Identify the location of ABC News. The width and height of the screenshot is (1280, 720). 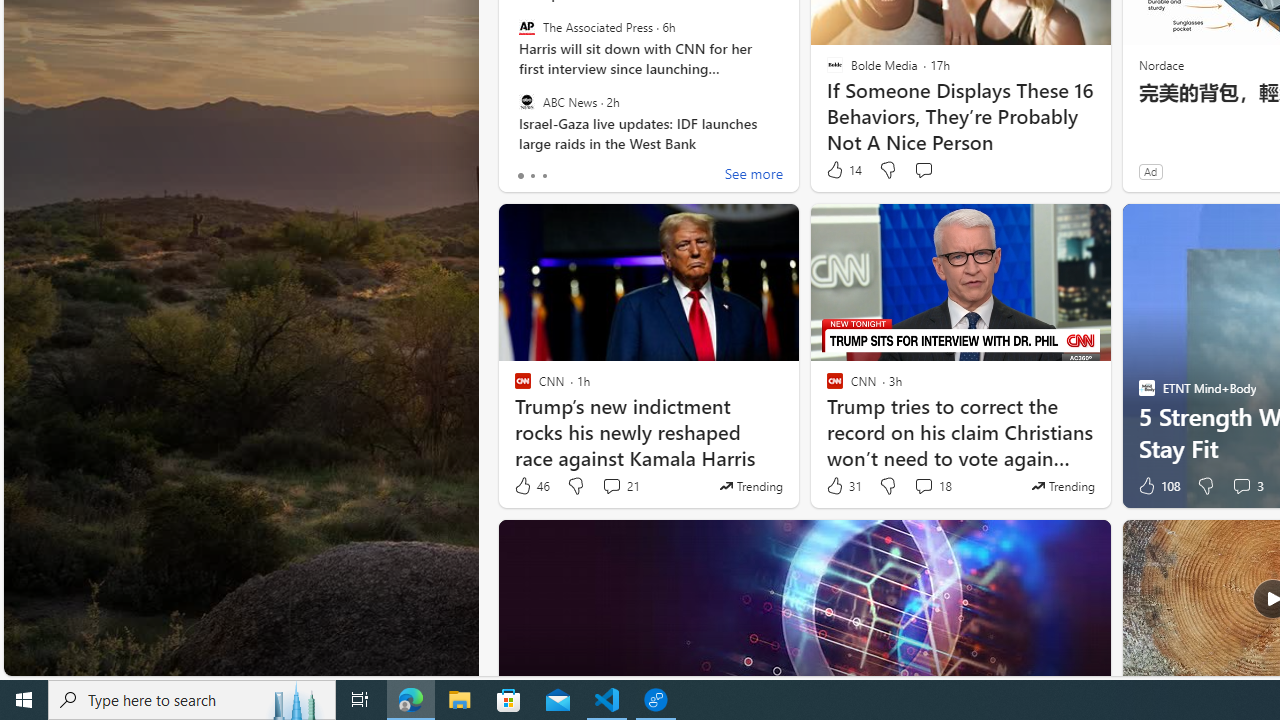
(526, 101).